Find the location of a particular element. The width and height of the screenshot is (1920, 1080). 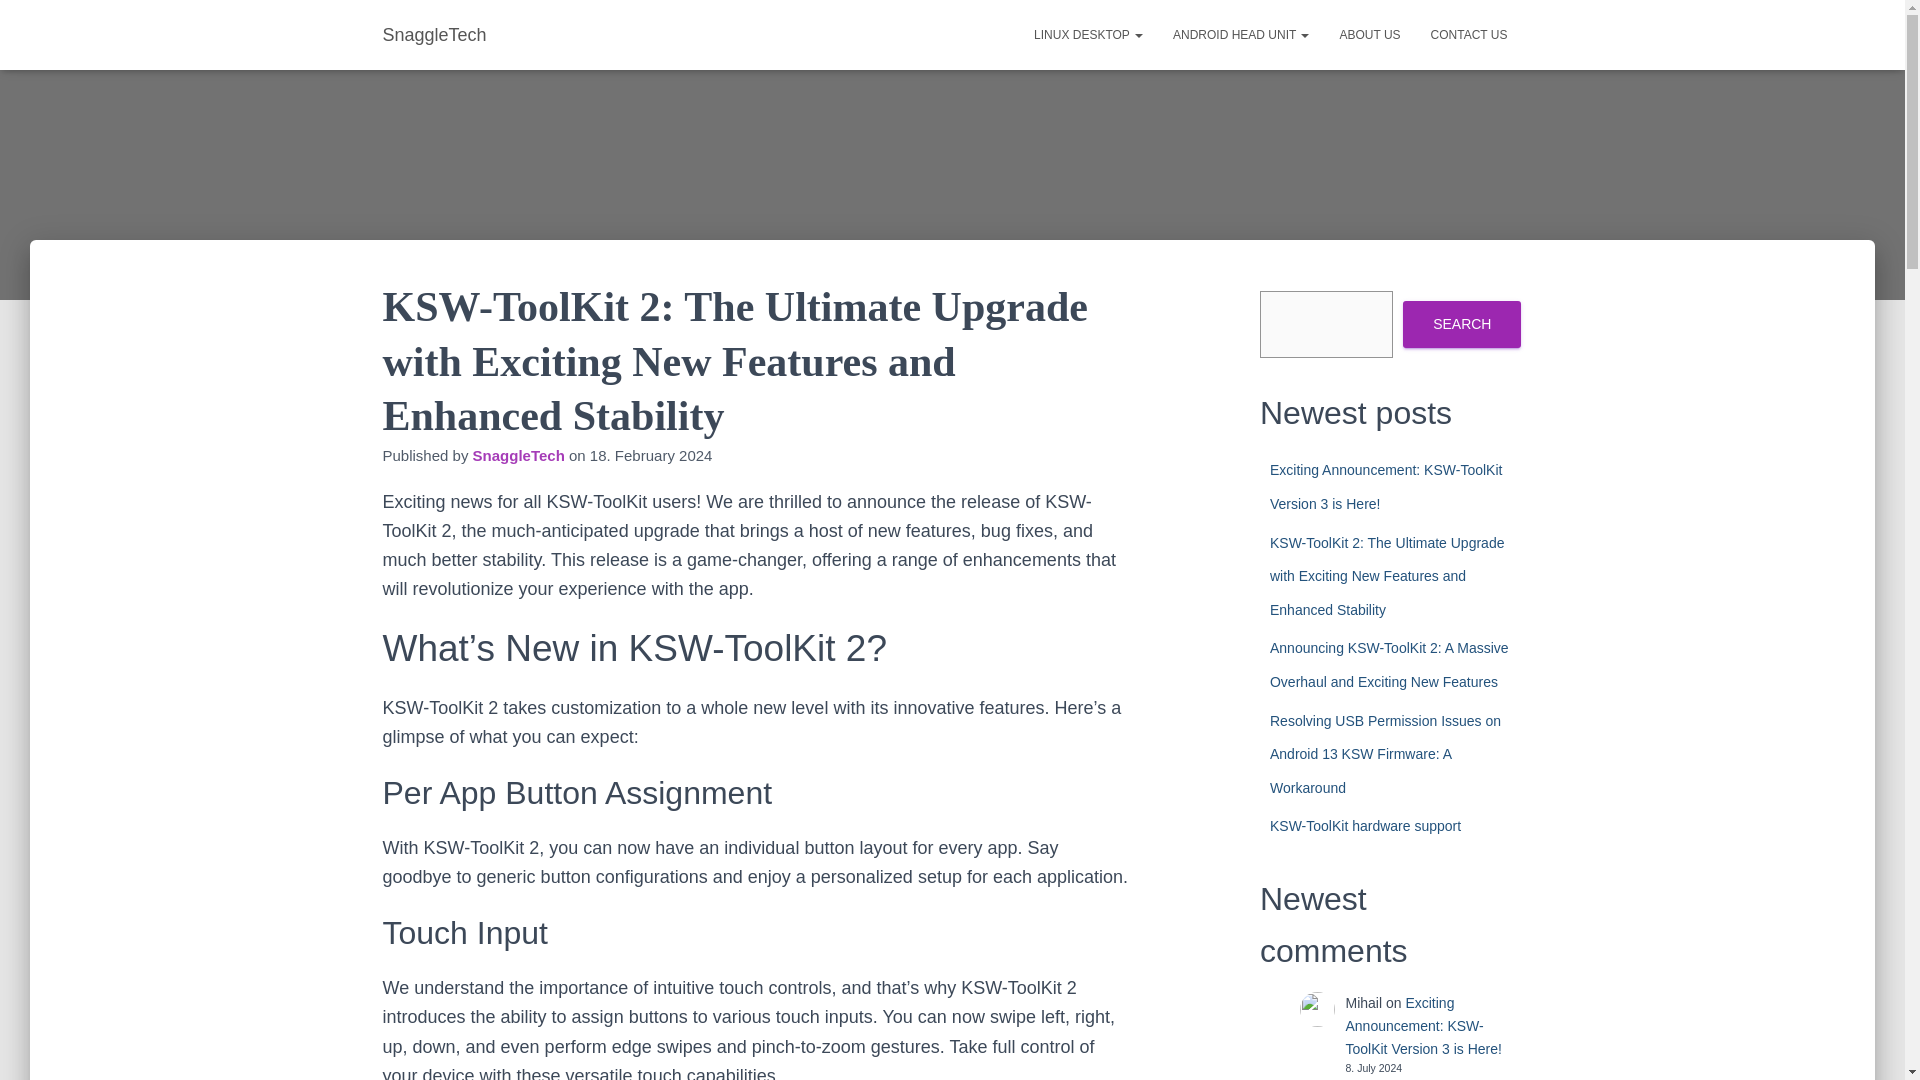

Exciting Announcement: KSW-ToolKit Version 3 is Here! is located at coordinates (1385, 486).